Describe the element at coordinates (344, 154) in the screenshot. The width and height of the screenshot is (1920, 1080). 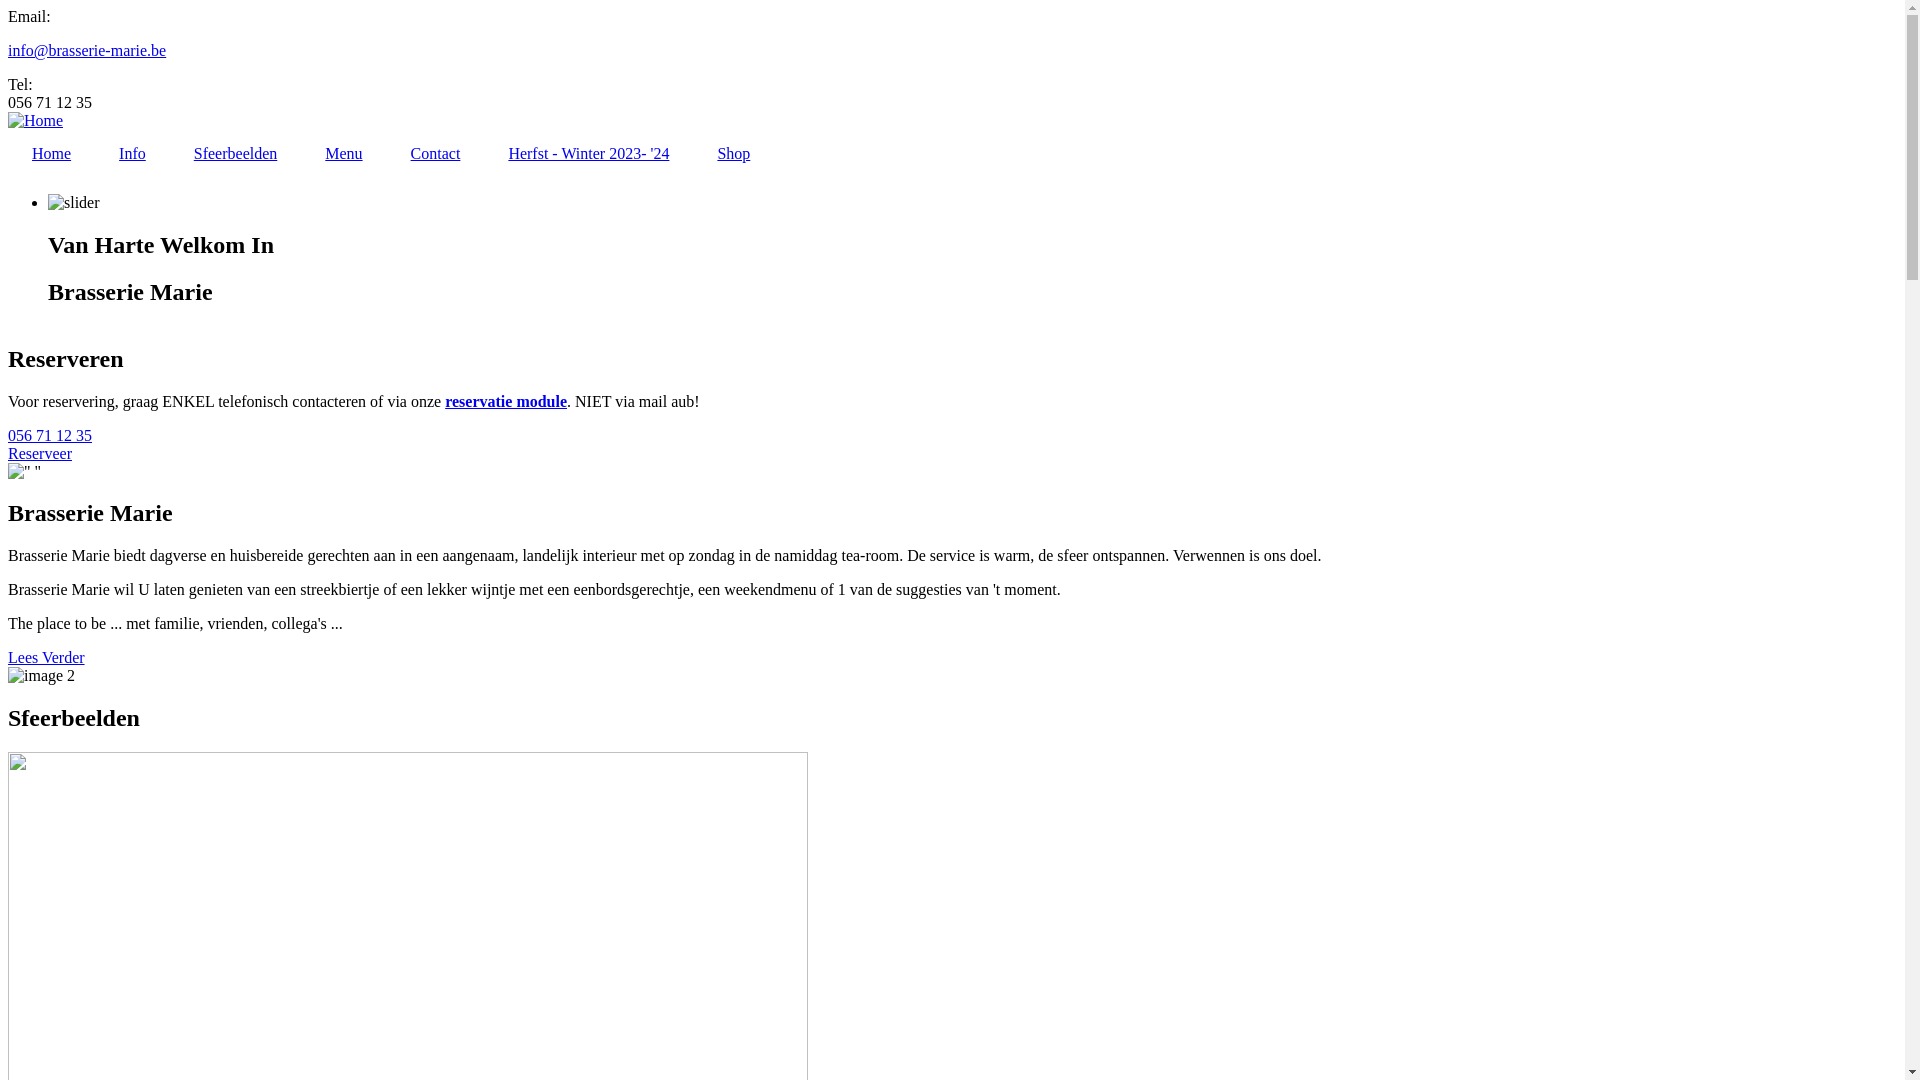
I see `Menu` at that location.